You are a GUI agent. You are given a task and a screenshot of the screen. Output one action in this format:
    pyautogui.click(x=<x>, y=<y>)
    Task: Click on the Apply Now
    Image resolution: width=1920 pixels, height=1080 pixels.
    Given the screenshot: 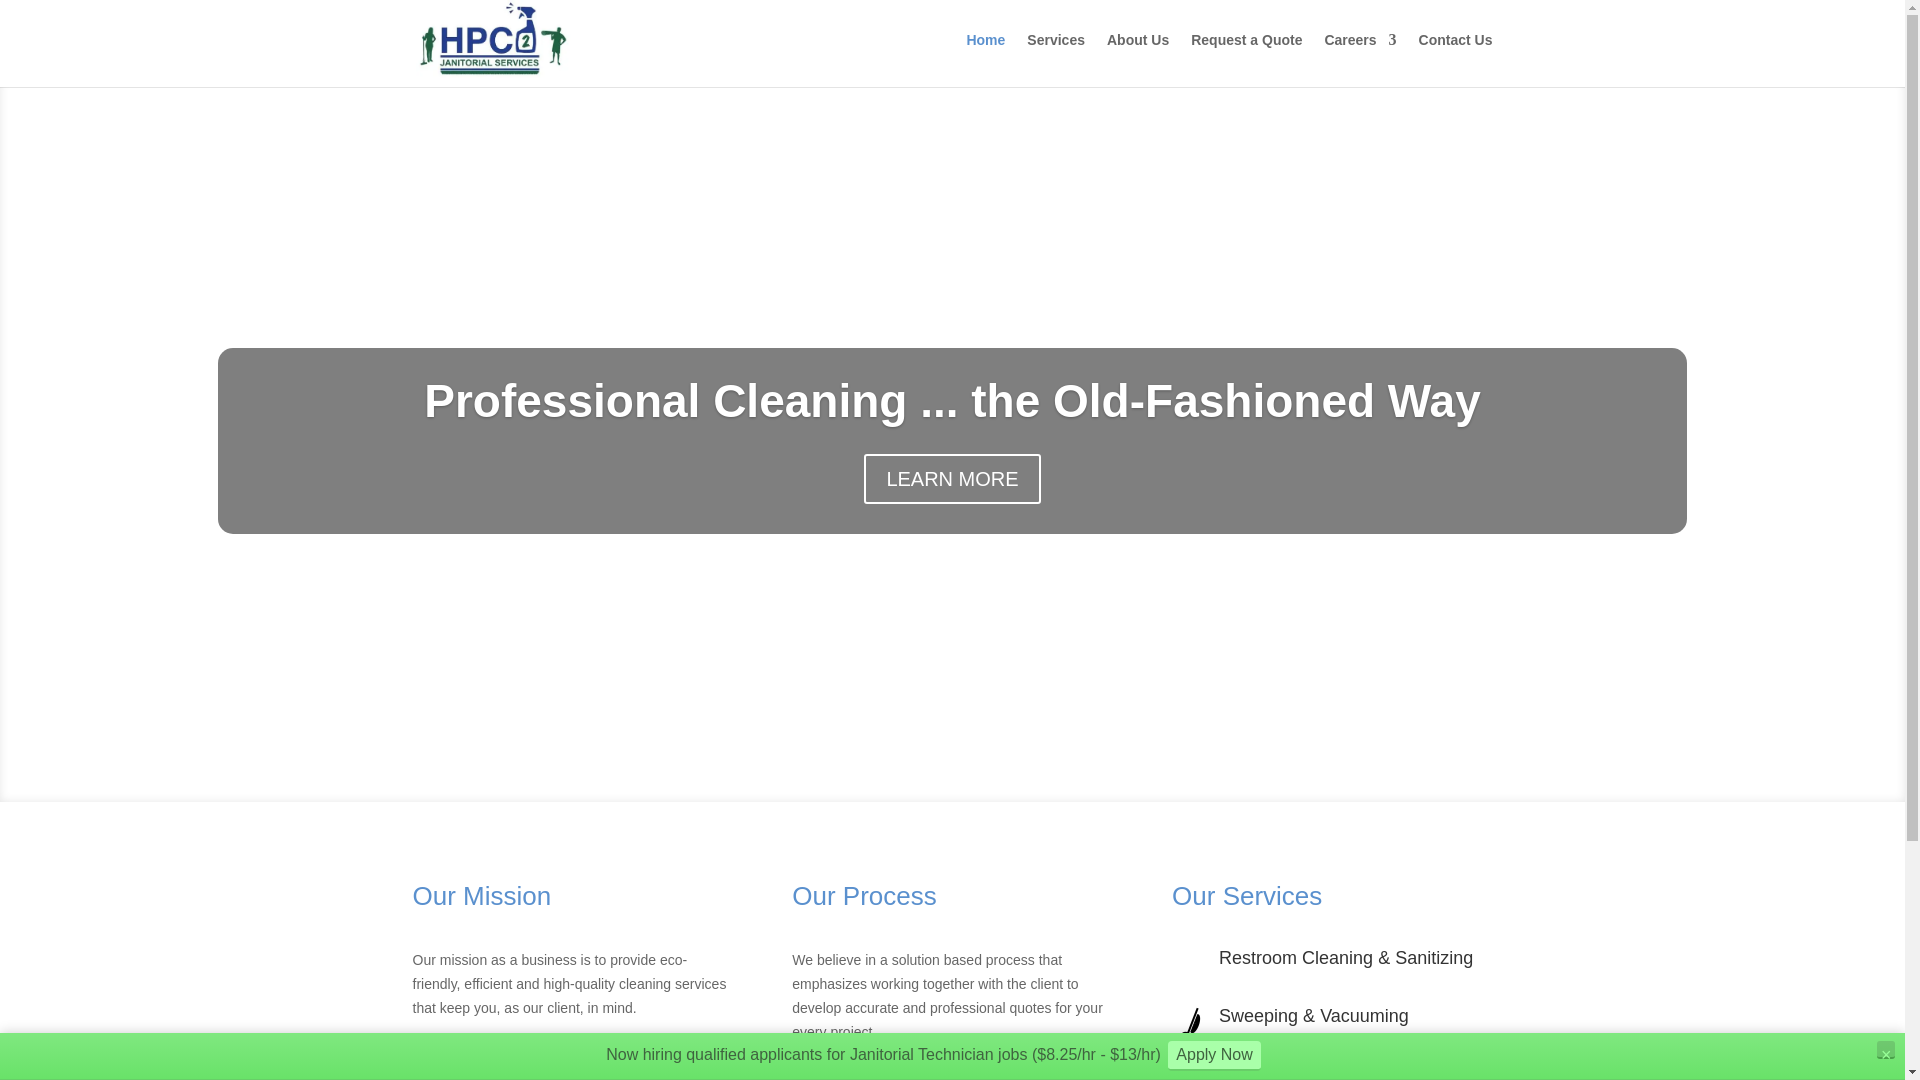 What is the action you would take?
    pyautogui.click(x=1213, y=1056)
    